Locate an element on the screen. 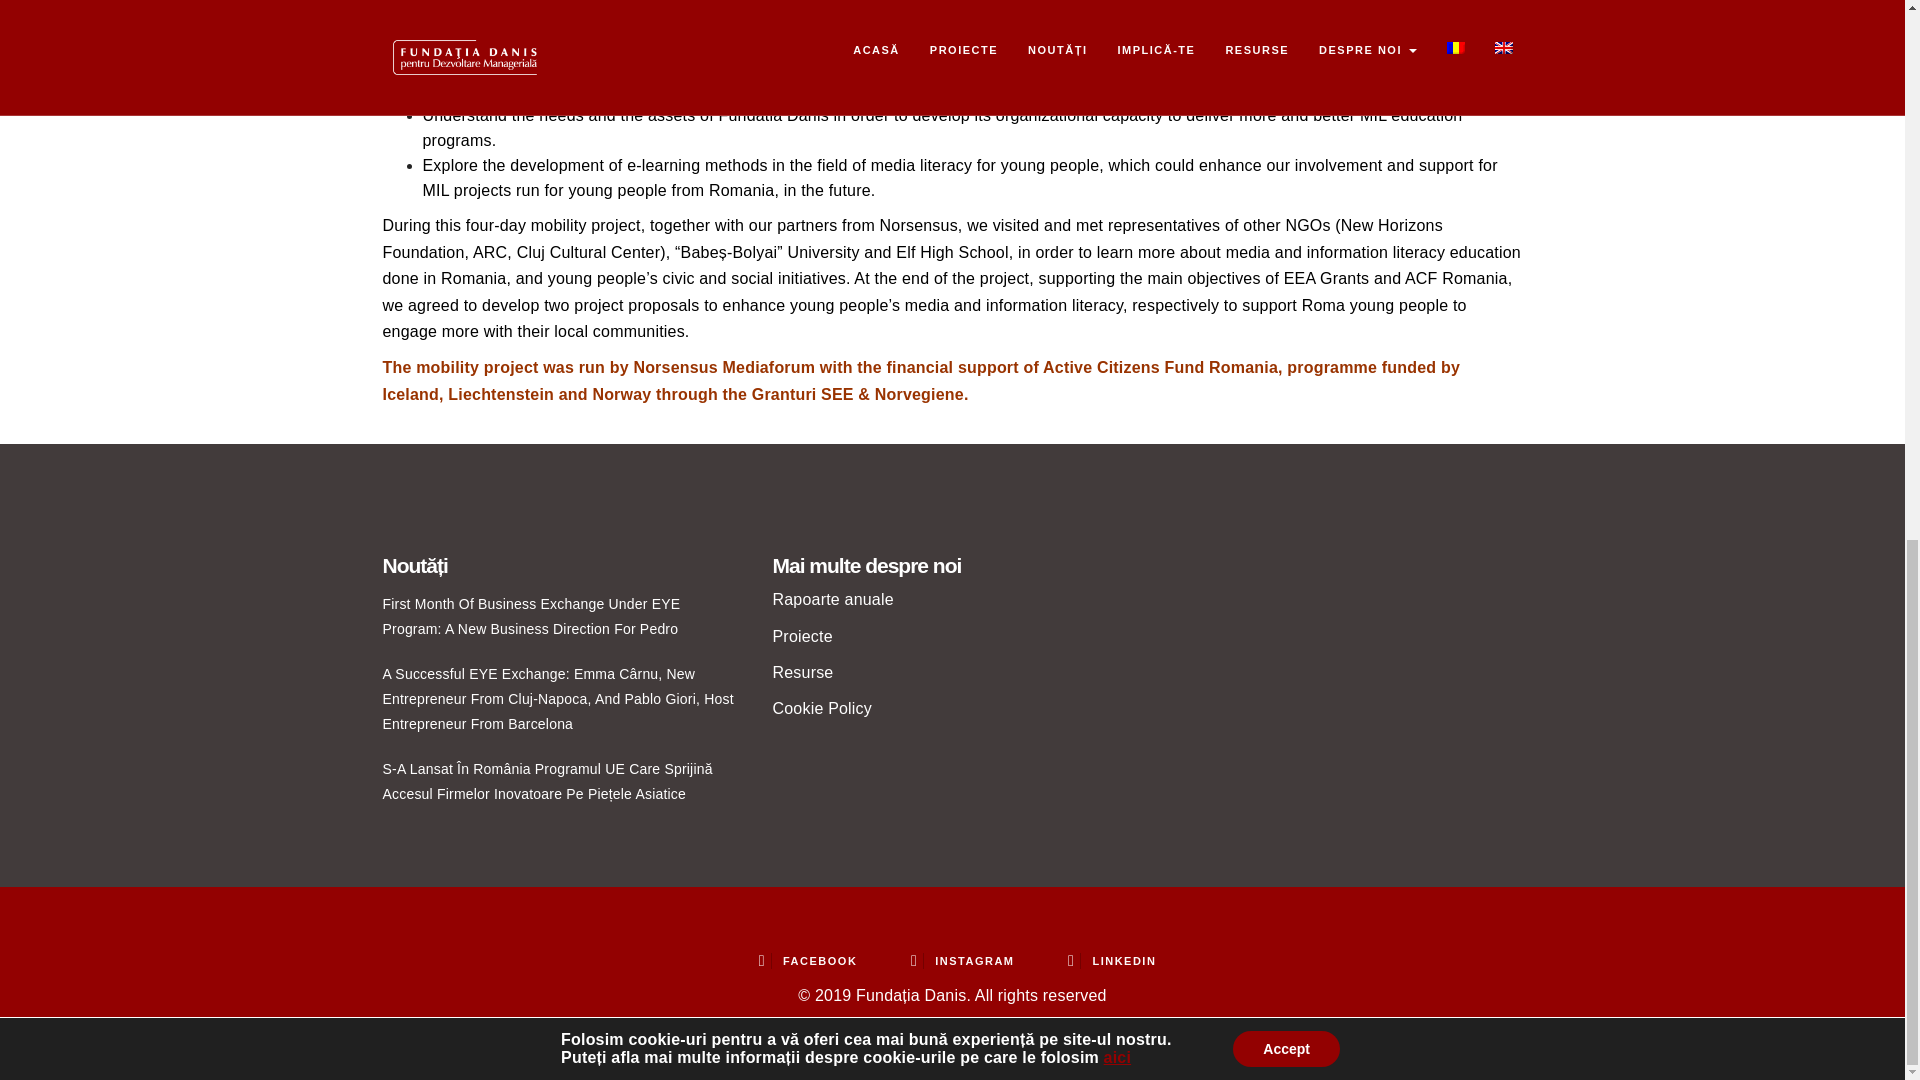 This screenshot has width=1920, height=1080. LINKEDIN is located at coordinates (1111, 960).